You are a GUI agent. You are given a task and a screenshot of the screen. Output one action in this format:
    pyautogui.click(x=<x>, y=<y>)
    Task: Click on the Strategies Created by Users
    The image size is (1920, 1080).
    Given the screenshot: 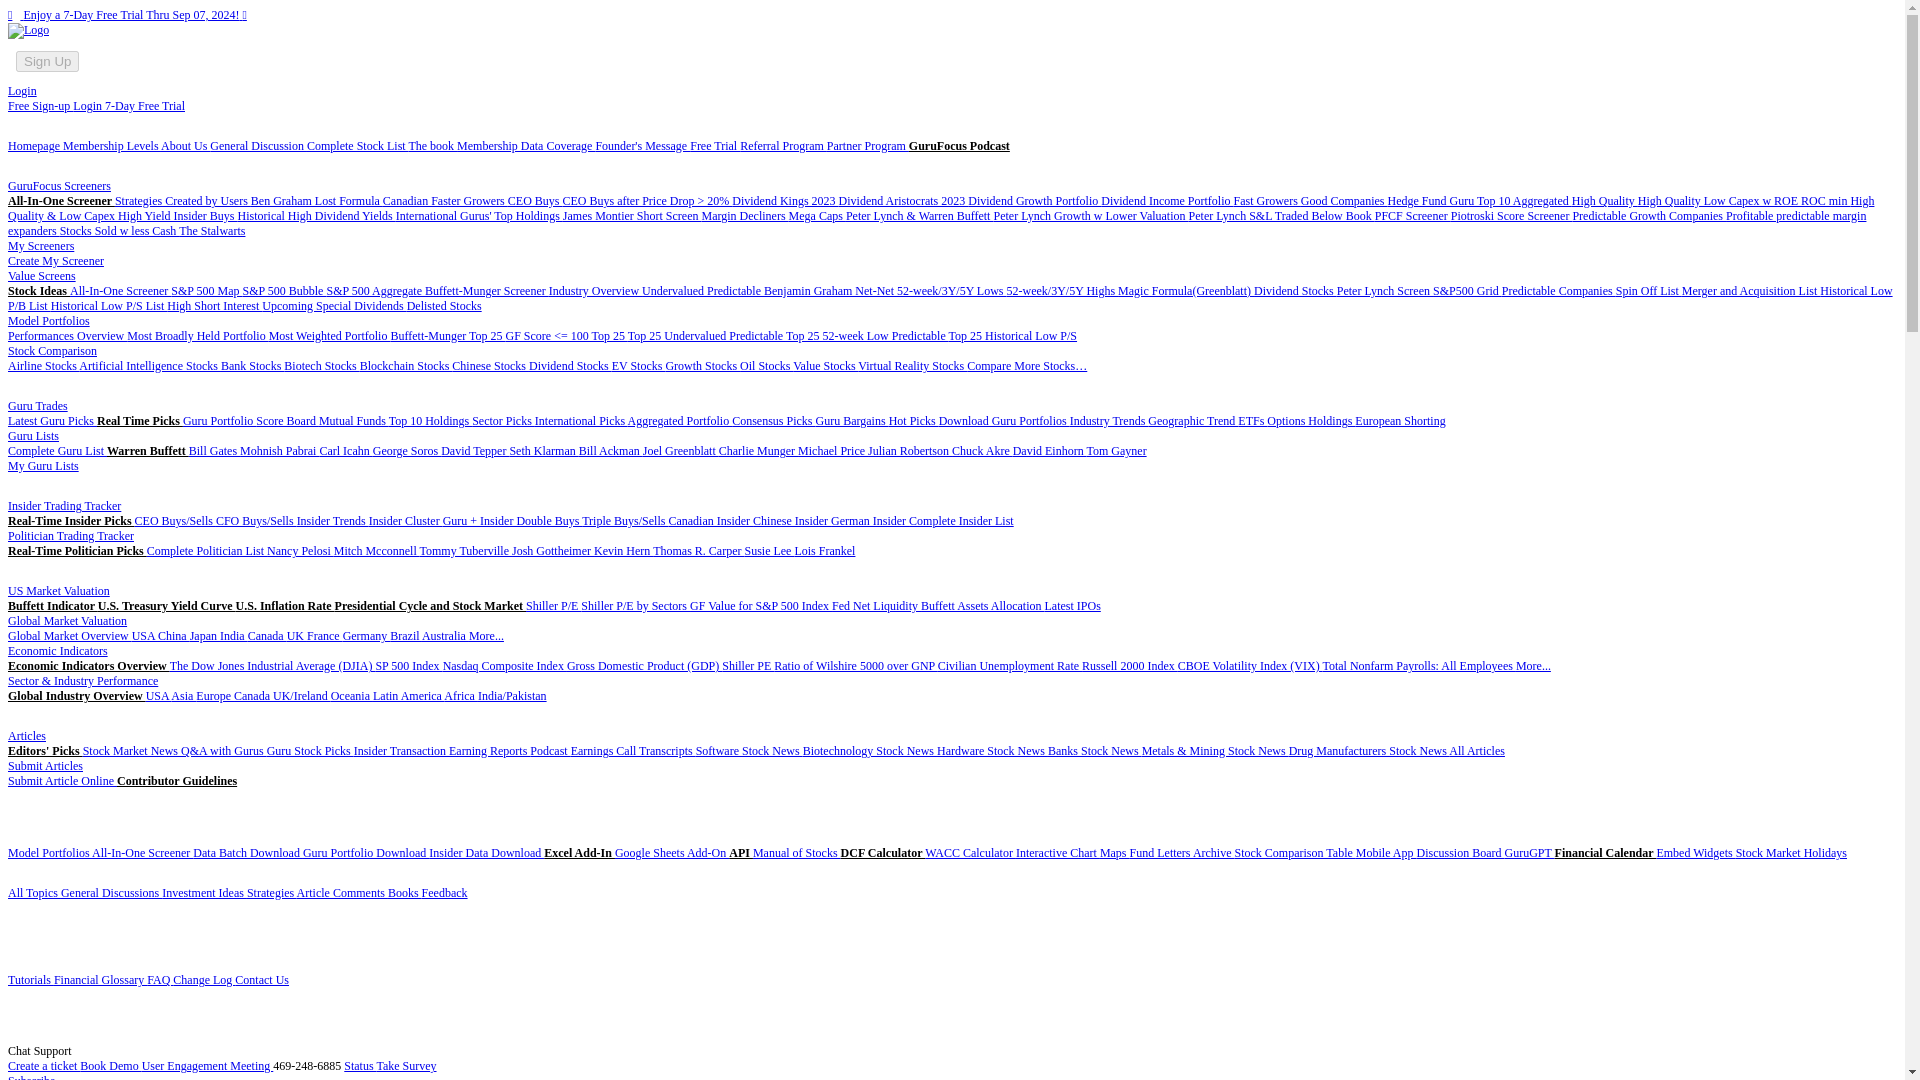 What is the action you would take?
    pyautogui.click(x=183, y=201)
    